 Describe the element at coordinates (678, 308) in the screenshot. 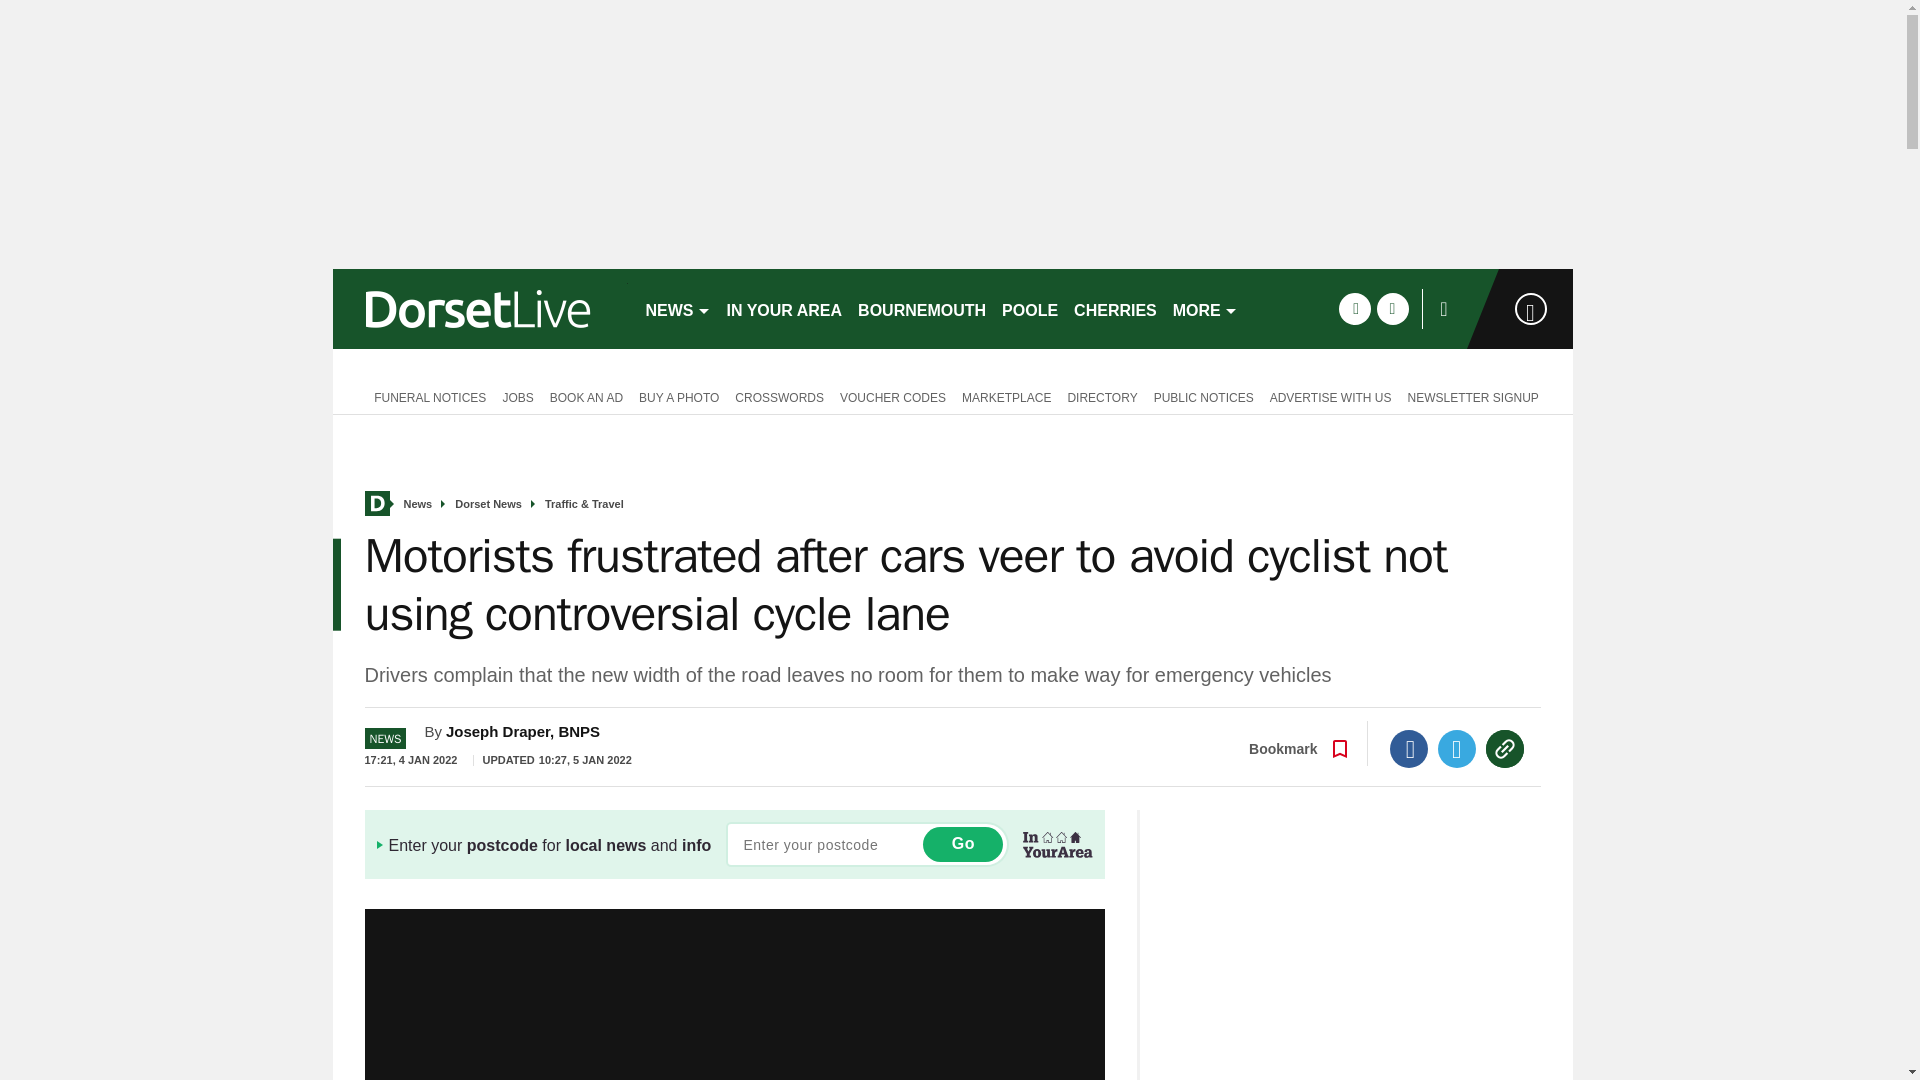

I see `NEWS` at that location.